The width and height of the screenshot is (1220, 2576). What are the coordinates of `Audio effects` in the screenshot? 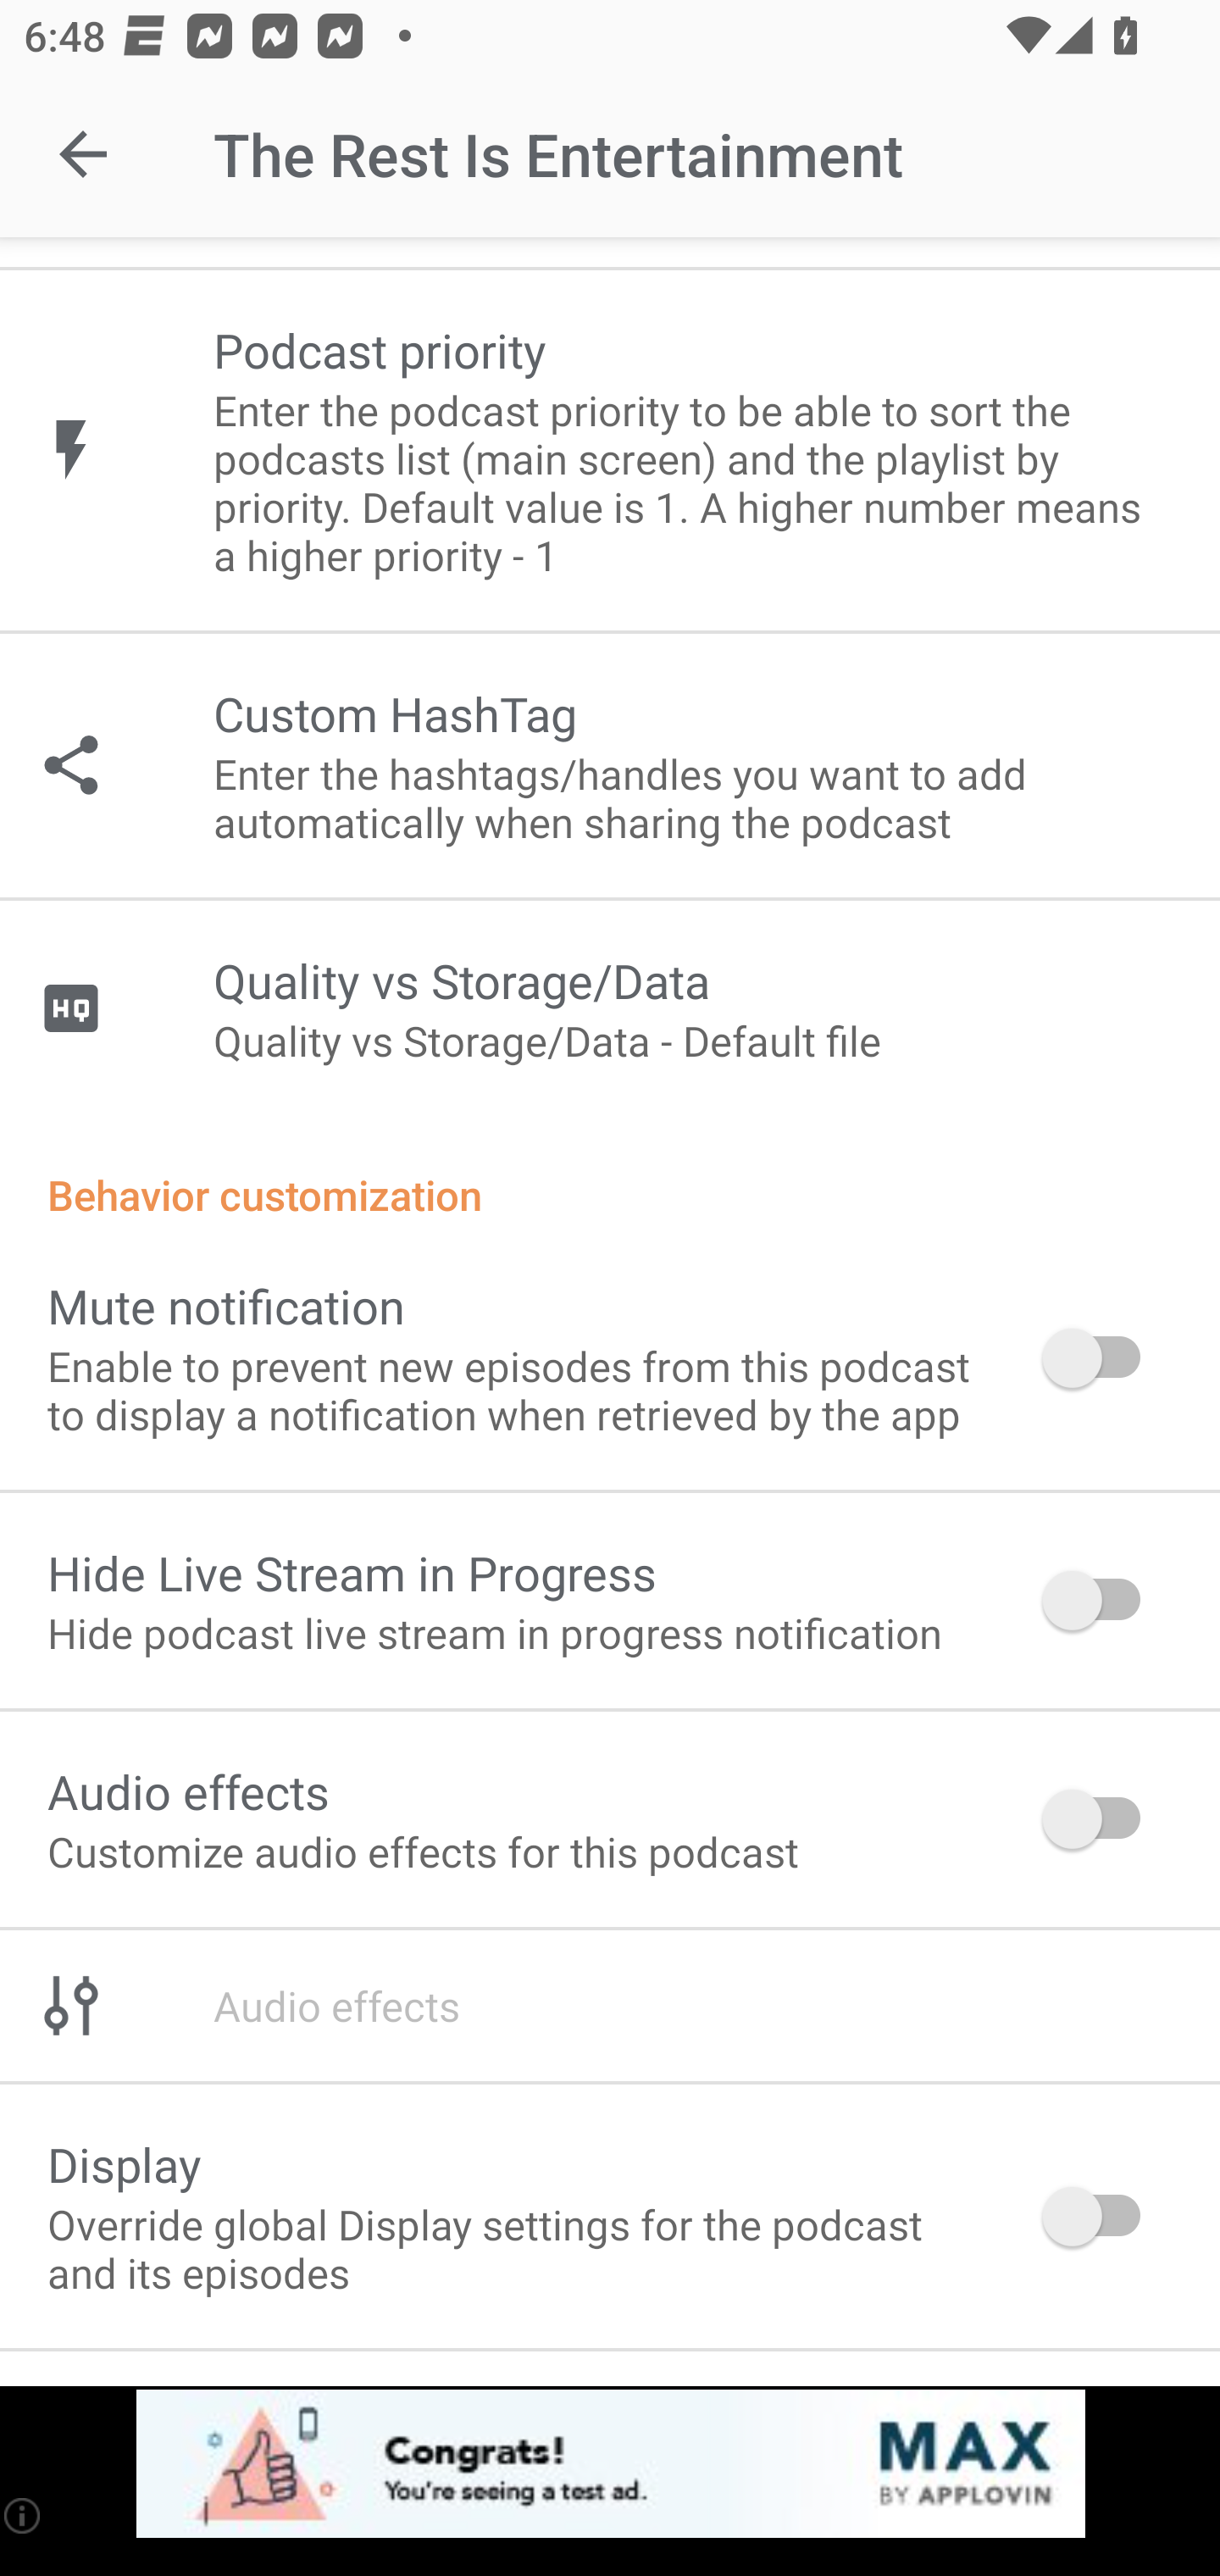 It's located at (610, 2005).